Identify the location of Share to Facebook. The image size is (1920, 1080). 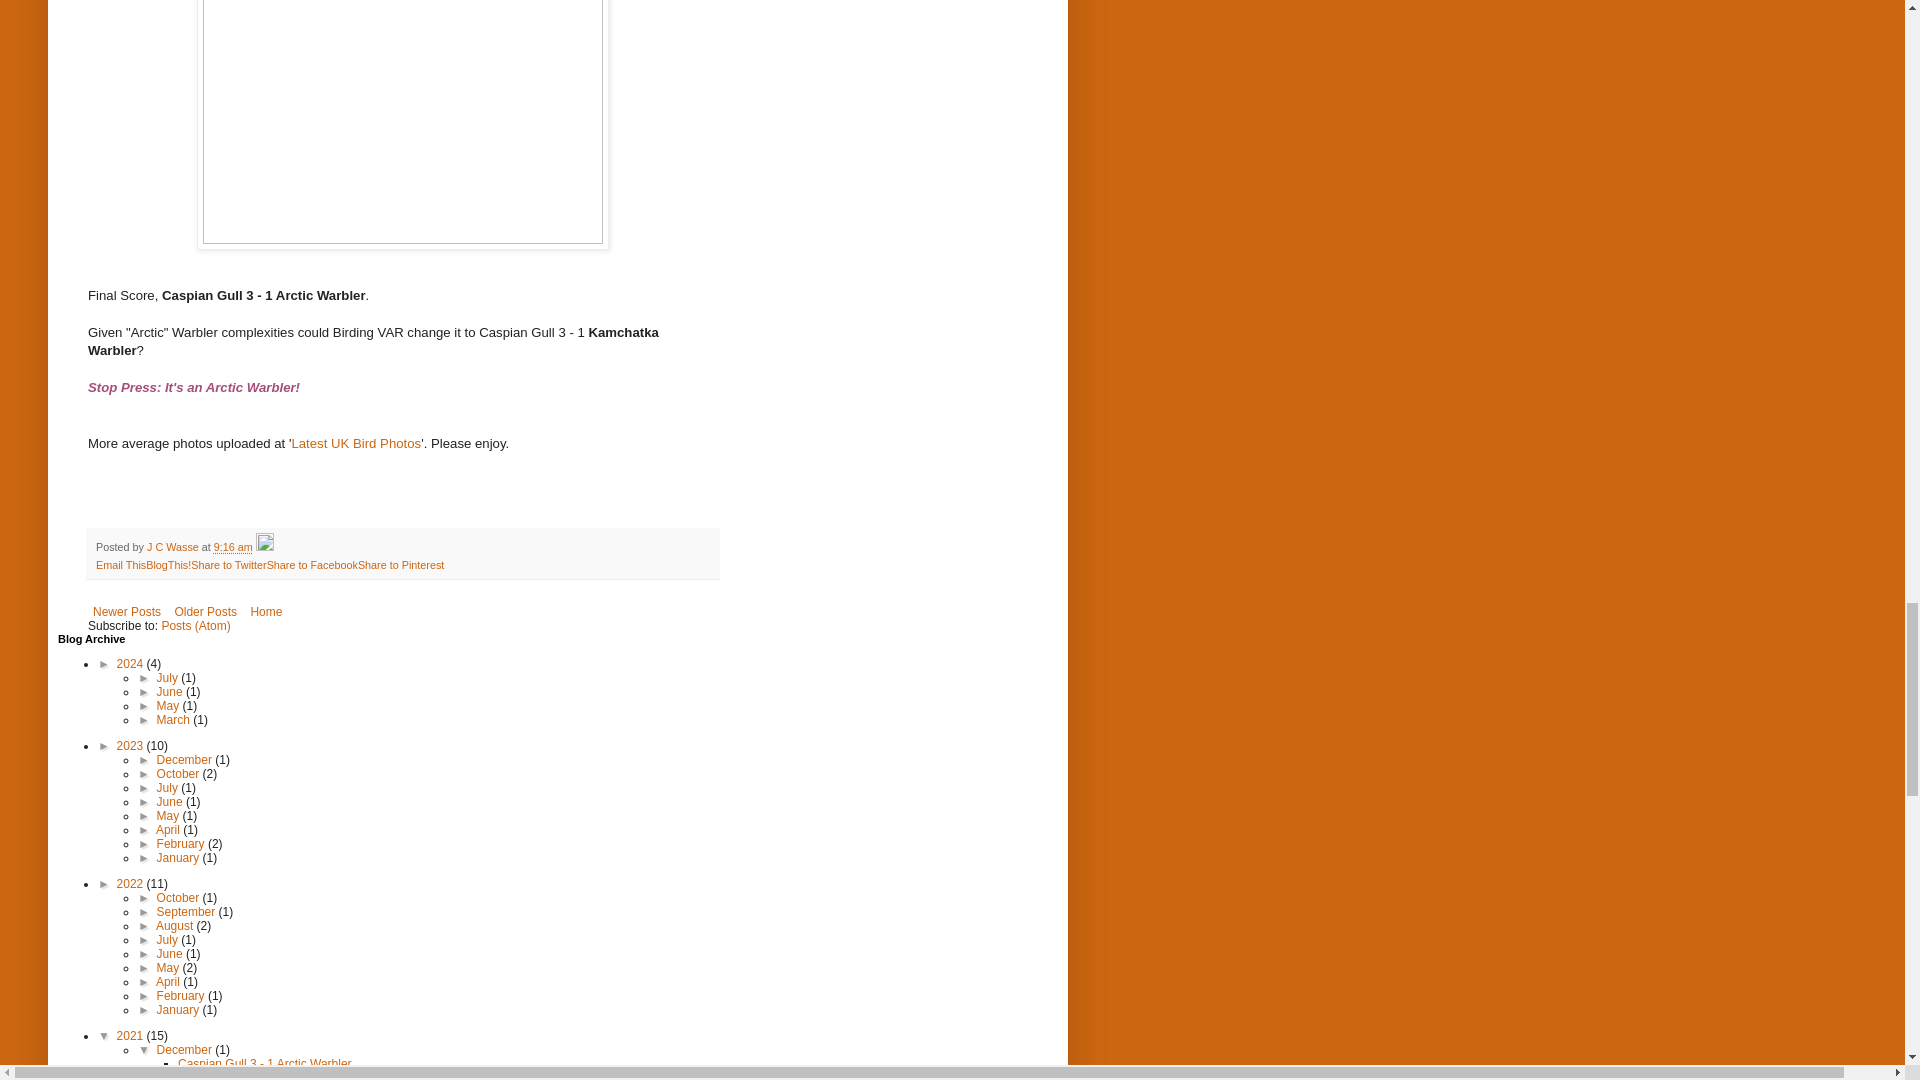
(312, 565).